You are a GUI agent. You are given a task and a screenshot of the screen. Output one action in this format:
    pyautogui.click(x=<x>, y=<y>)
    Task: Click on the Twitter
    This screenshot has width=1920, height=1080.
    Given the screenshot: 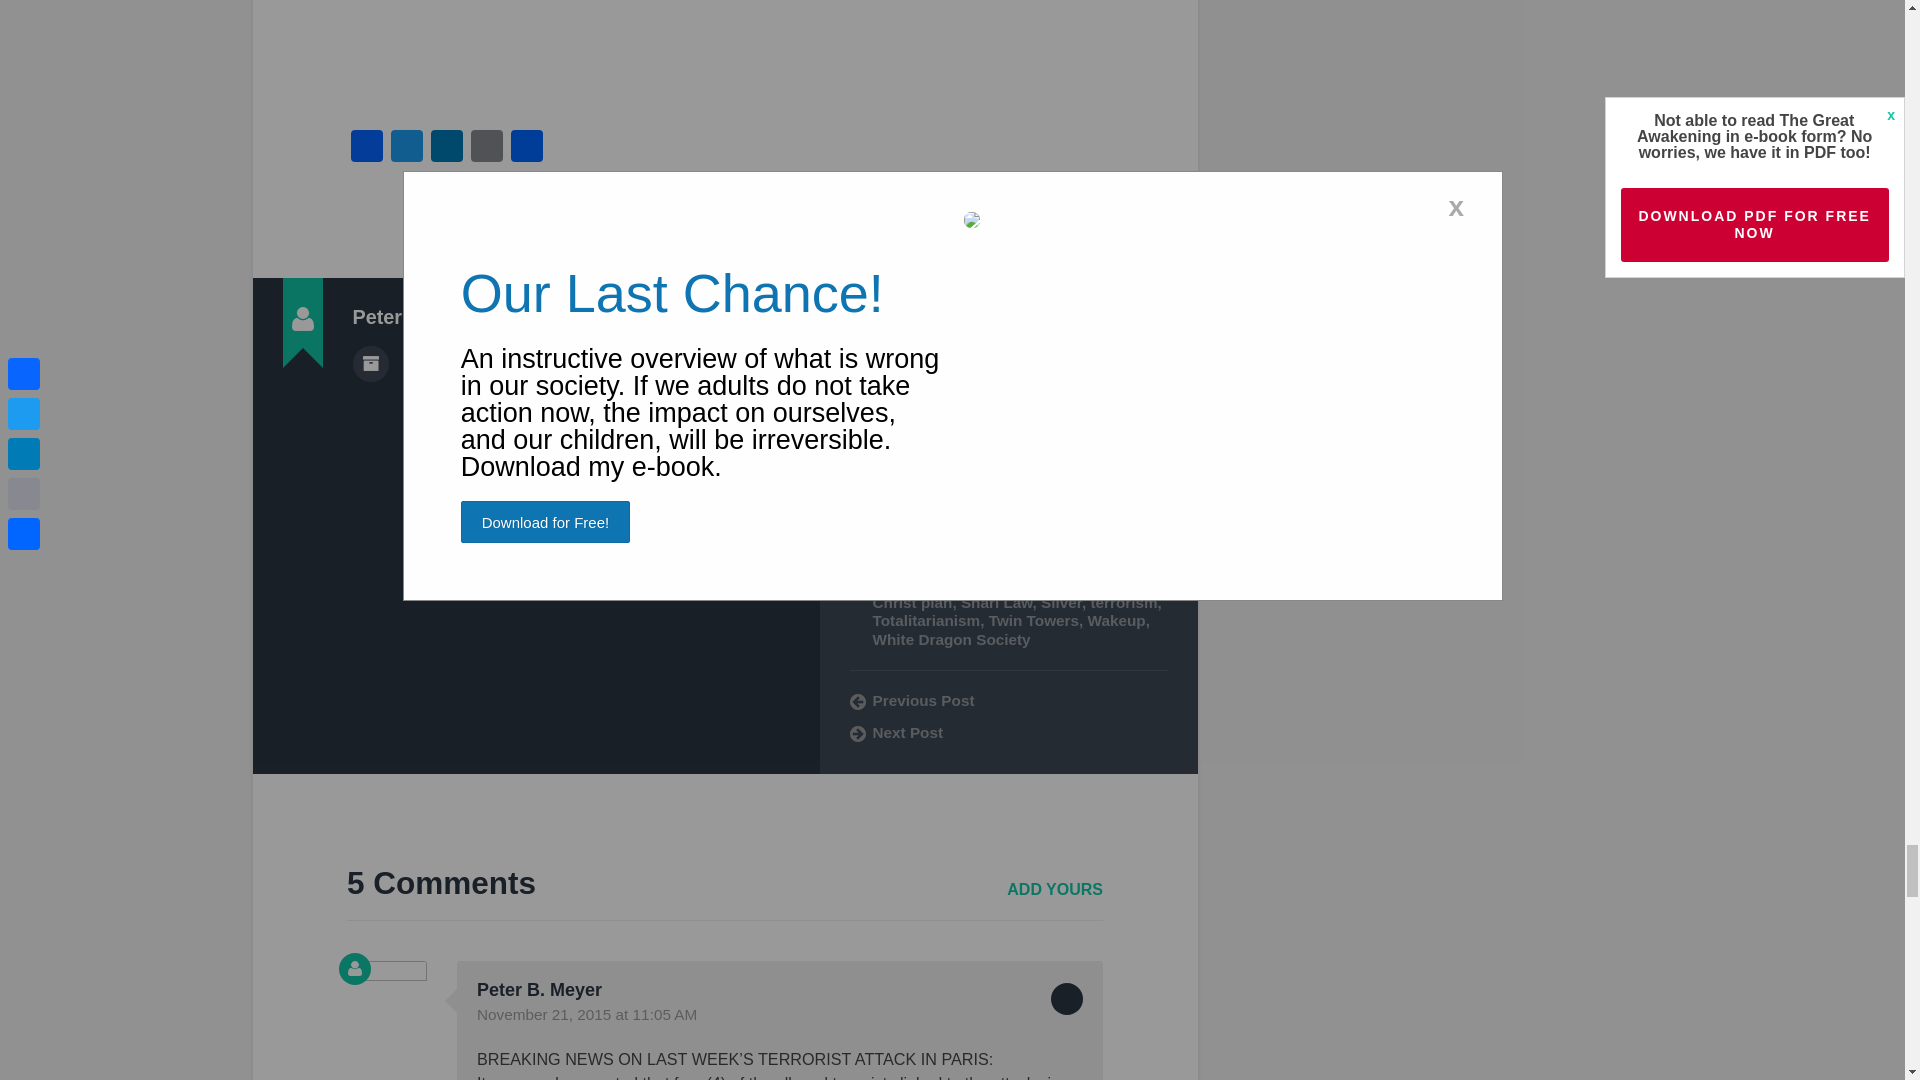 What is the action you would take?
    pyautogui.click(x=406, y=148)
    